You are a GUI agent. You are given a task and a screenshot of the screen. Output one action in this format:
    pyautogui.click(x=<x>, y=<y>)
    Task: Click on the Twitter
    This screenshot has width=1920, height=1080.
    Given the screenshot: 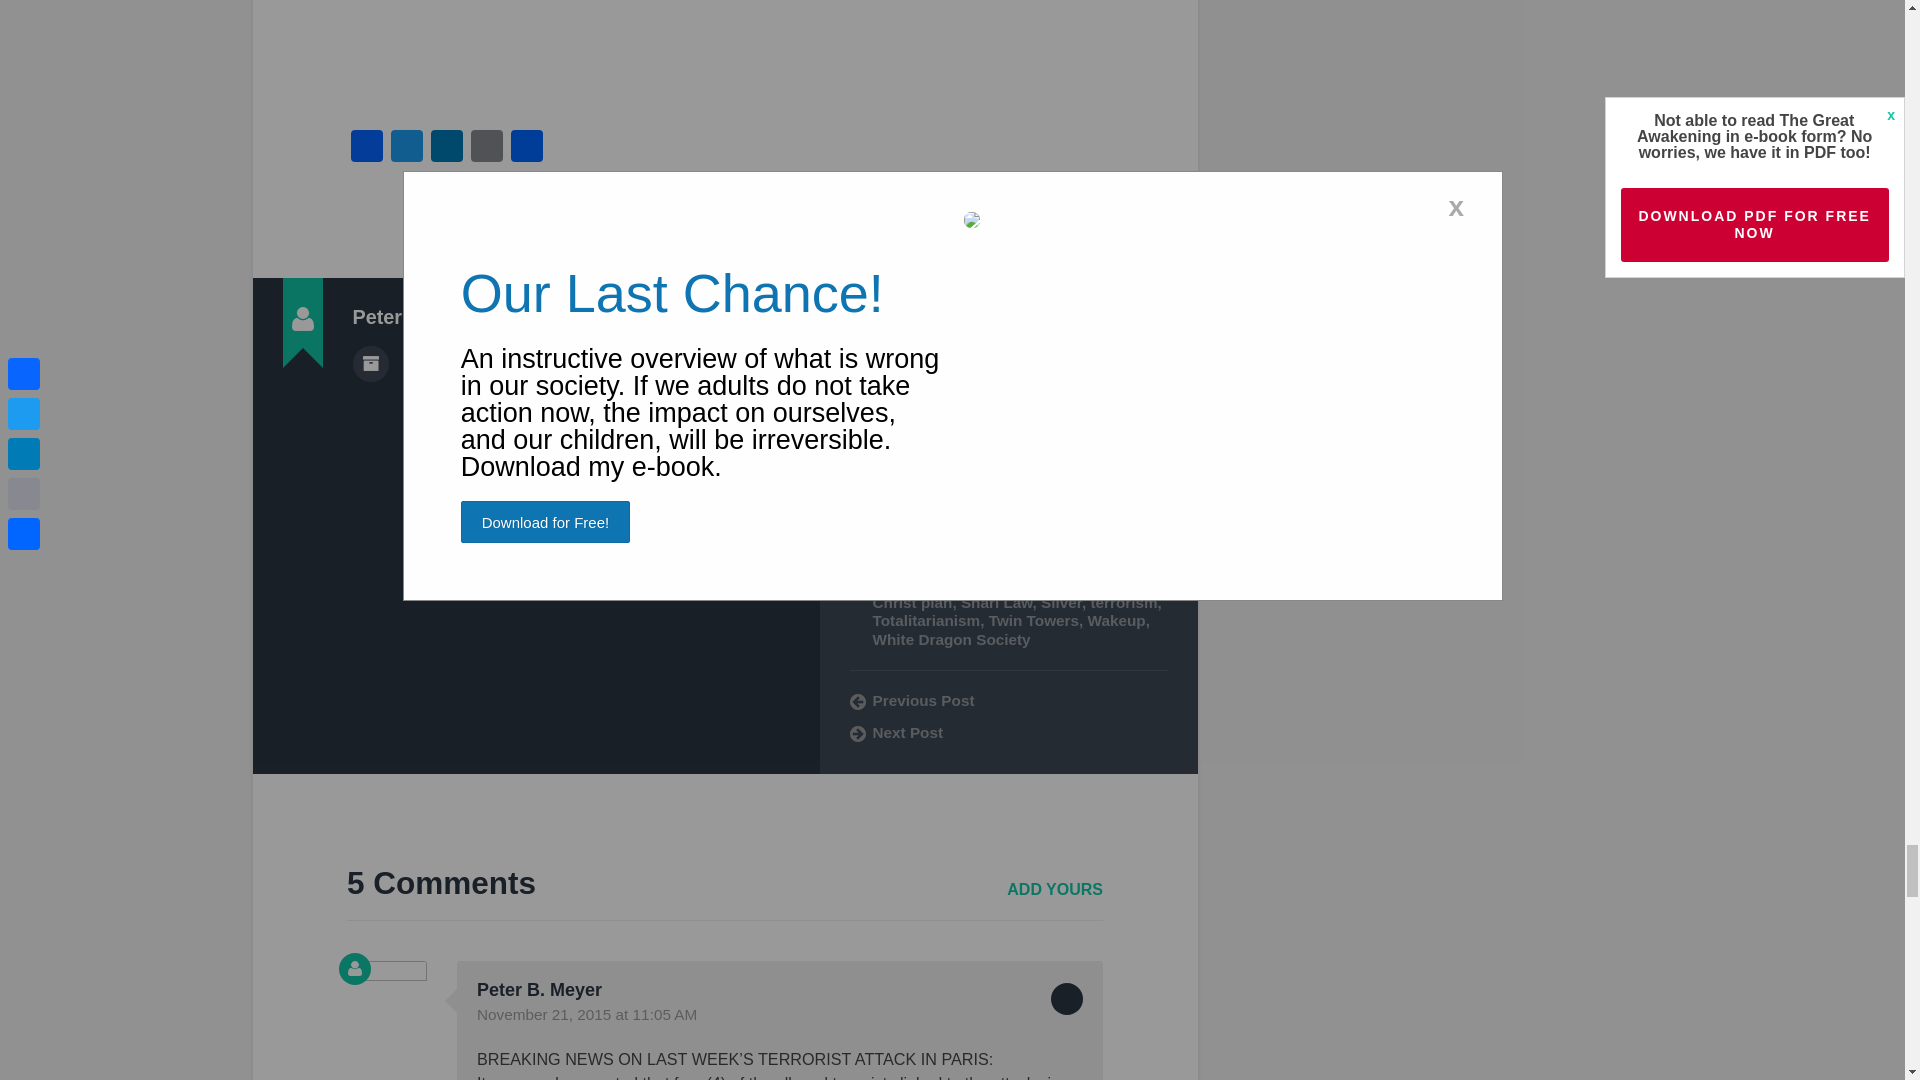 What is the action you would take?
    pyautogui.click(x=406, y=148)
    